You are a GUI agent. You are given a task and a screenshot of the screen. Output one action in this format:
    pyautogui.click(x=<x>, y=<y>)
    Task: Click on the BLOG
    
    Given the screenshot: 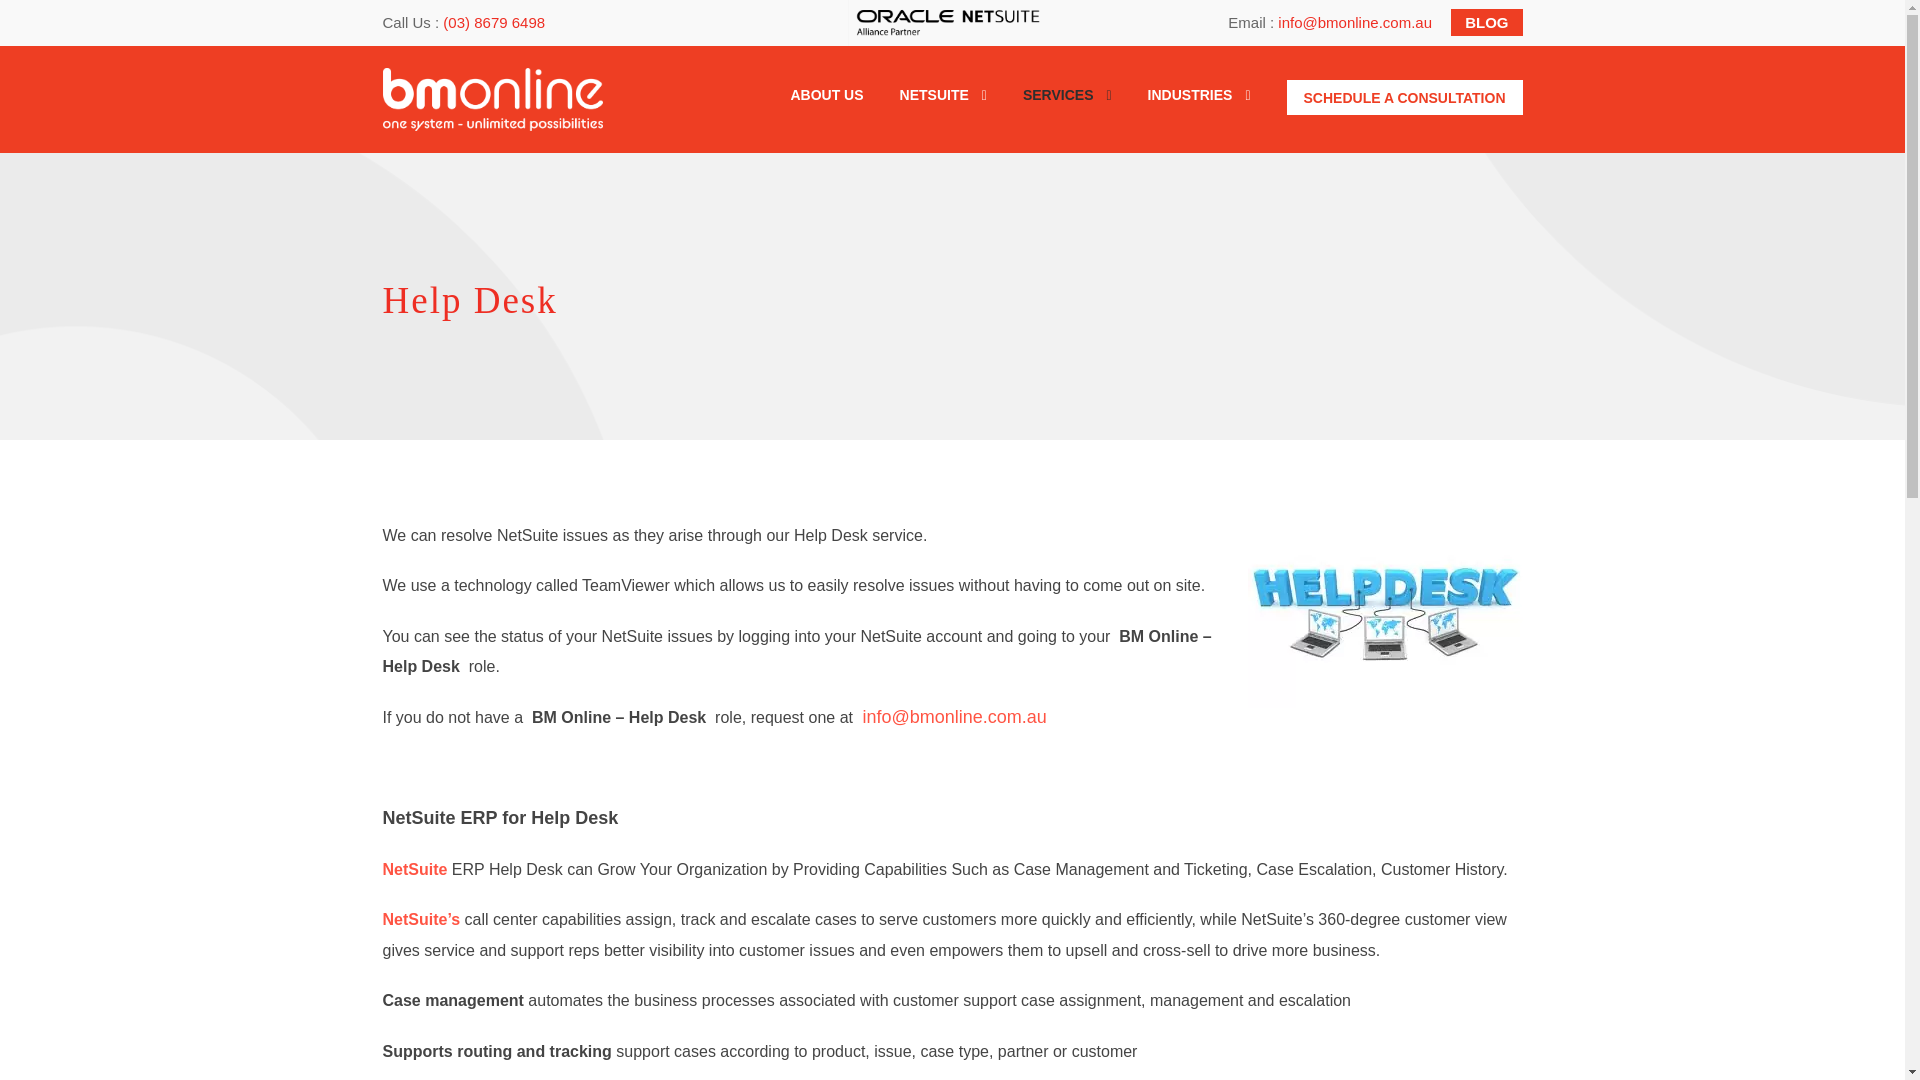 What is the action you would take?
    pyautogui.click(x=1486, y=22)
    